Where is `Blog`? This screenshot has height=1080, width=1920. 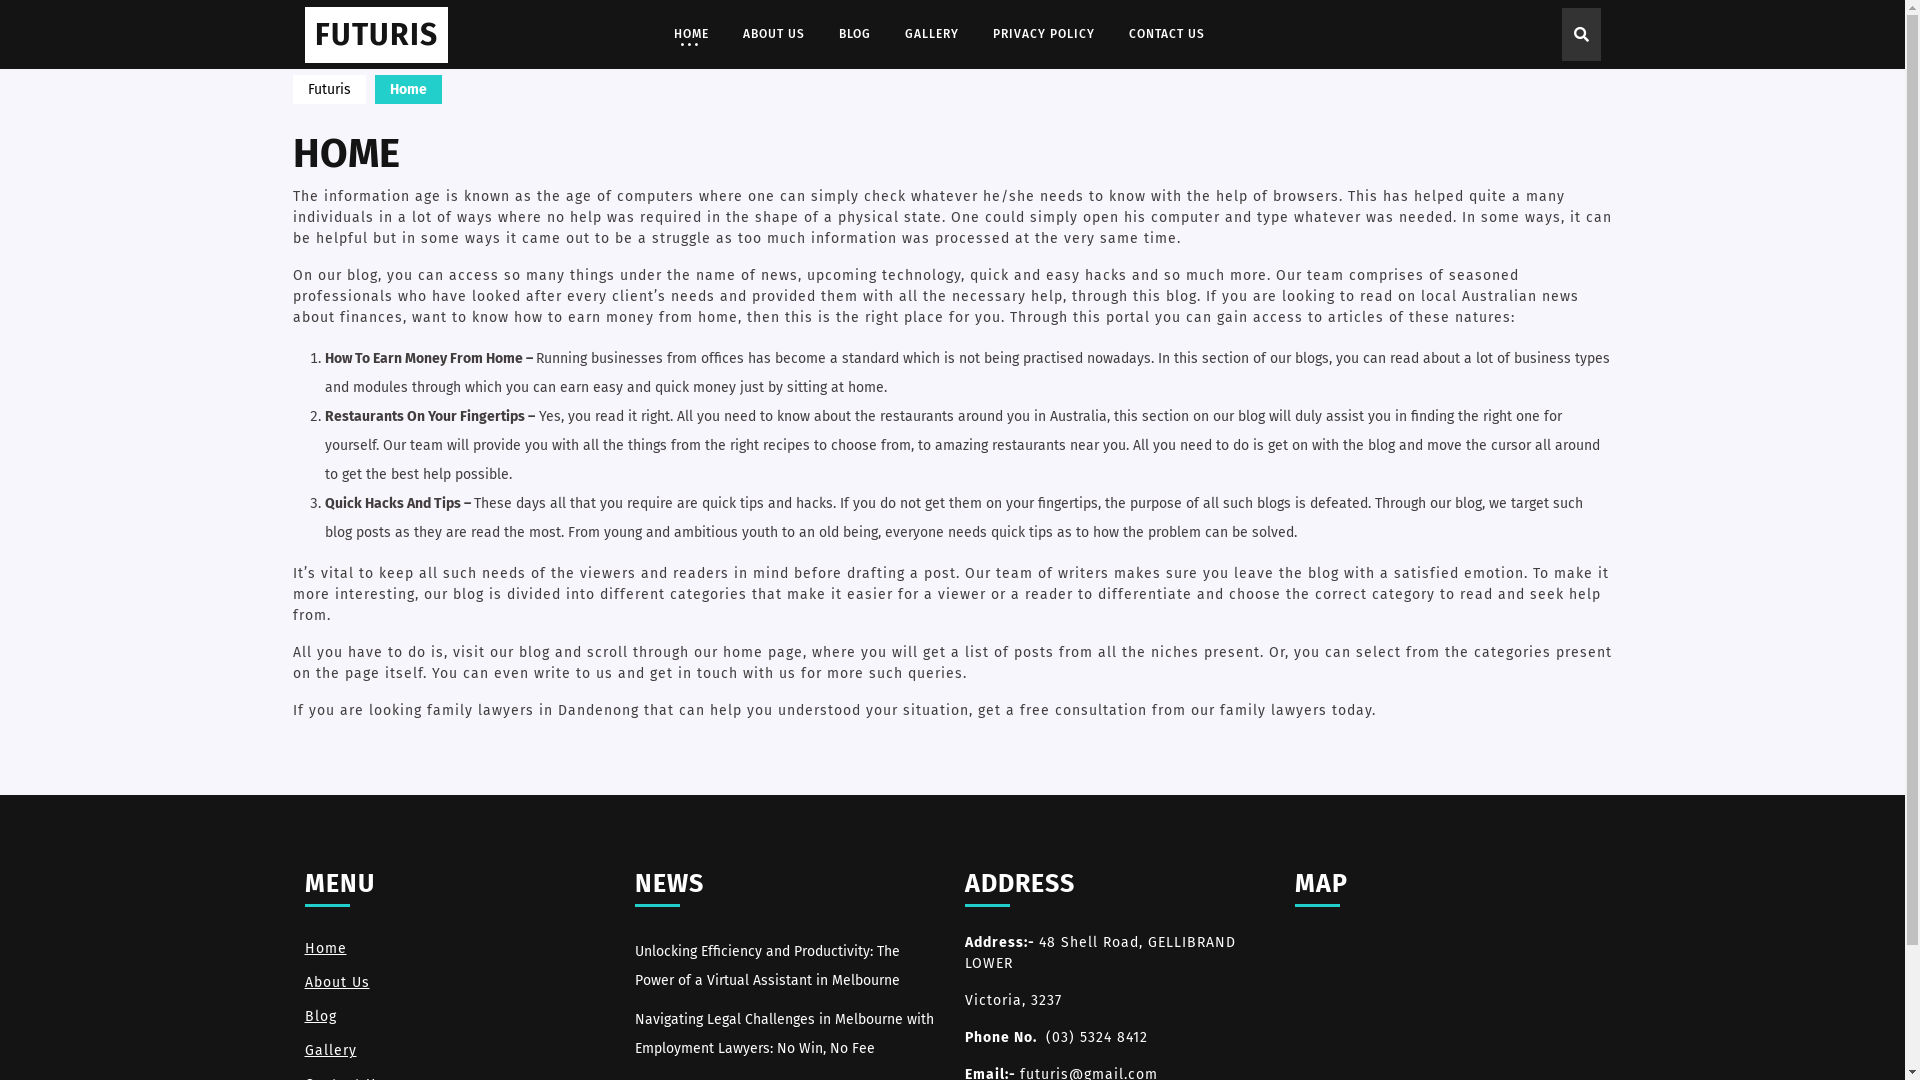 Blog is located at coordinates (320, 1016).